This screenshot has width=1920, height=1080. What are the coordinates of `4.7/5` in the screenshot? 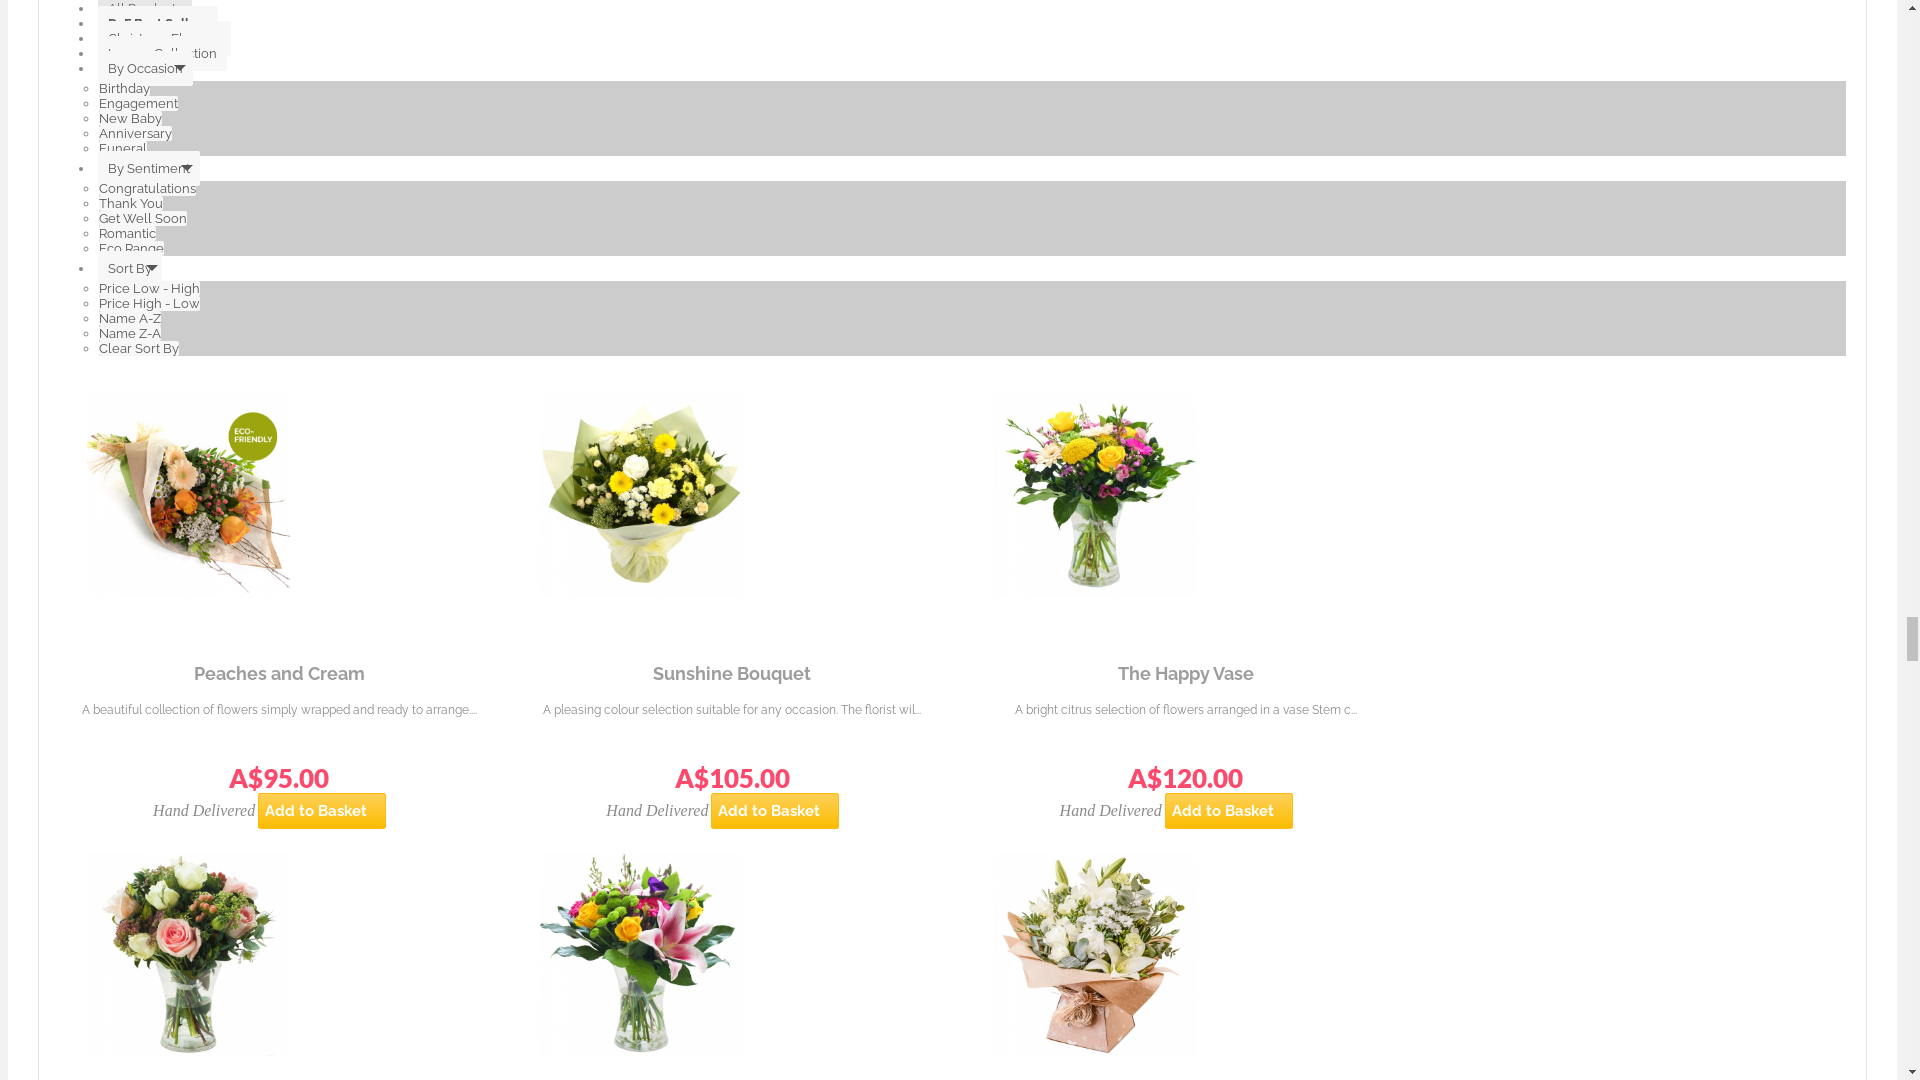 It's located at (203, 316).